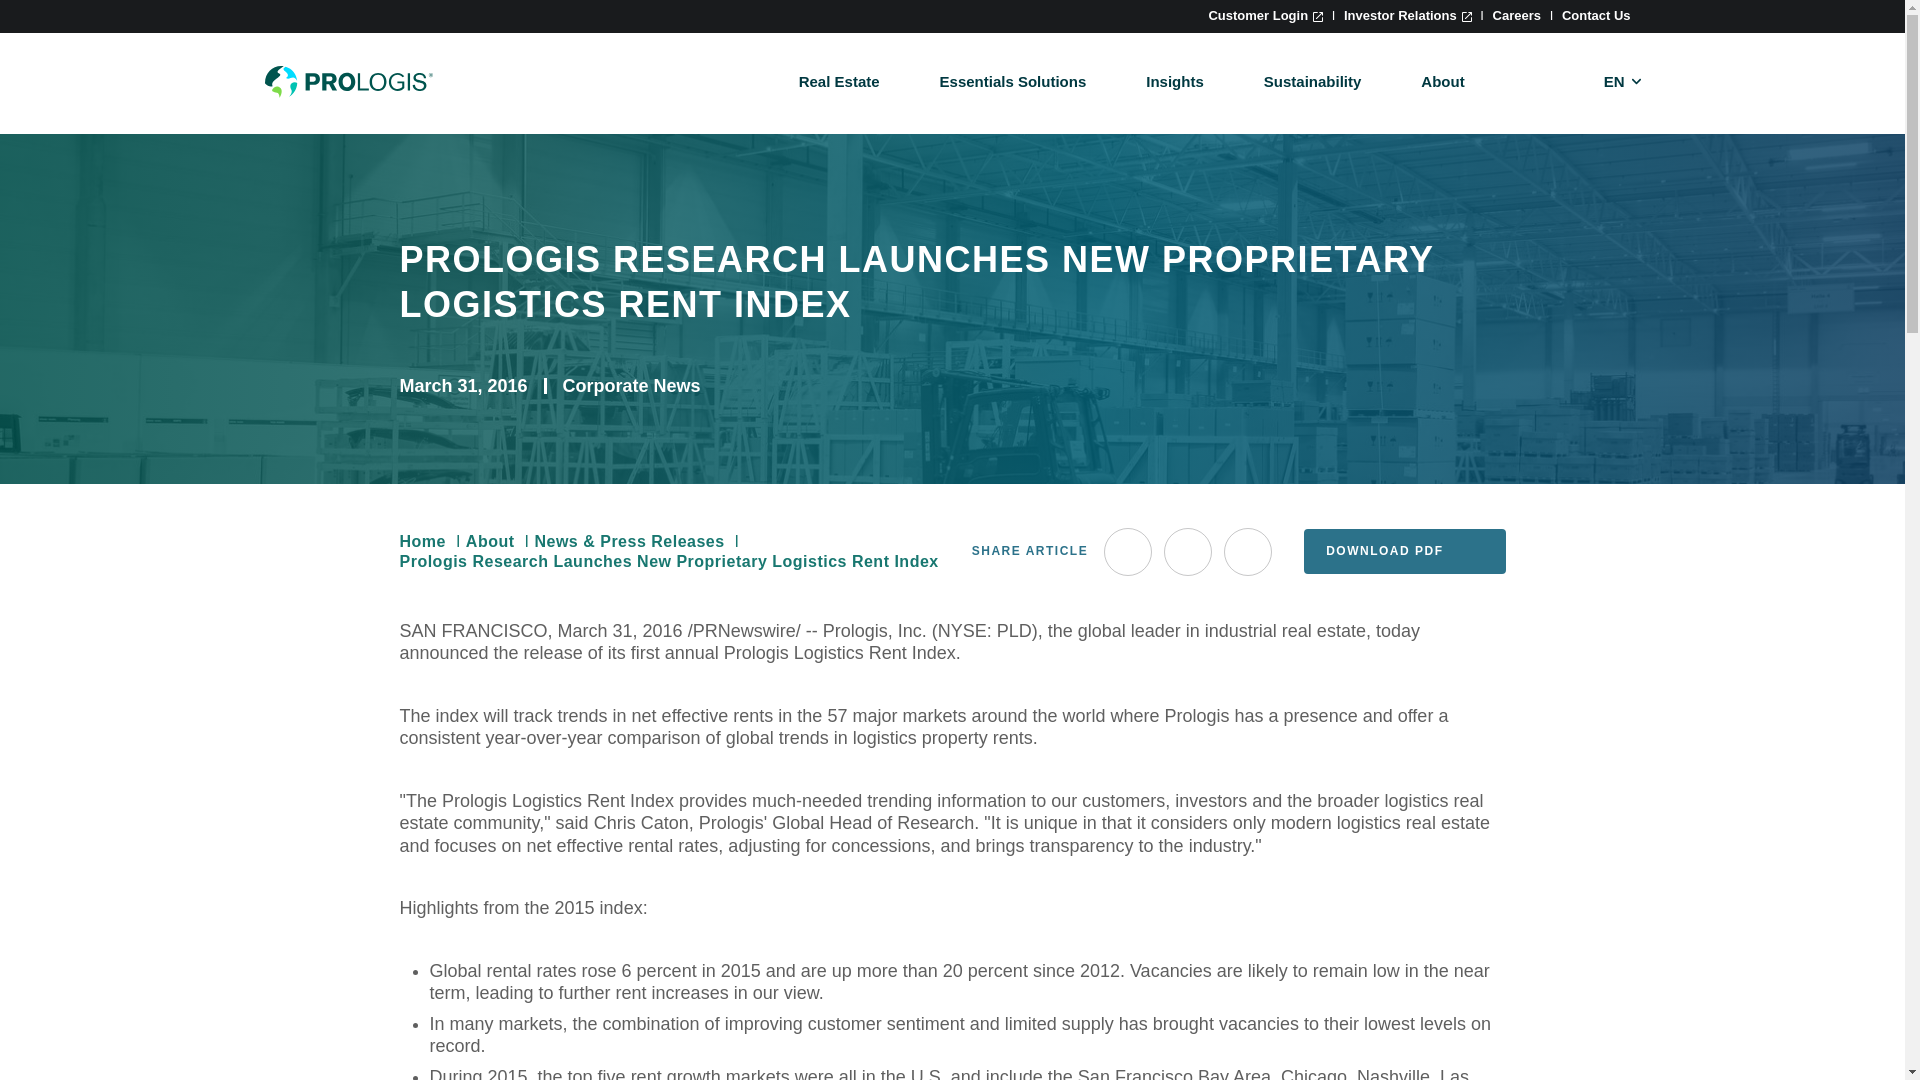 This screenshot has width=1920, height=1080. I want to click on Home, so click(348, 82).